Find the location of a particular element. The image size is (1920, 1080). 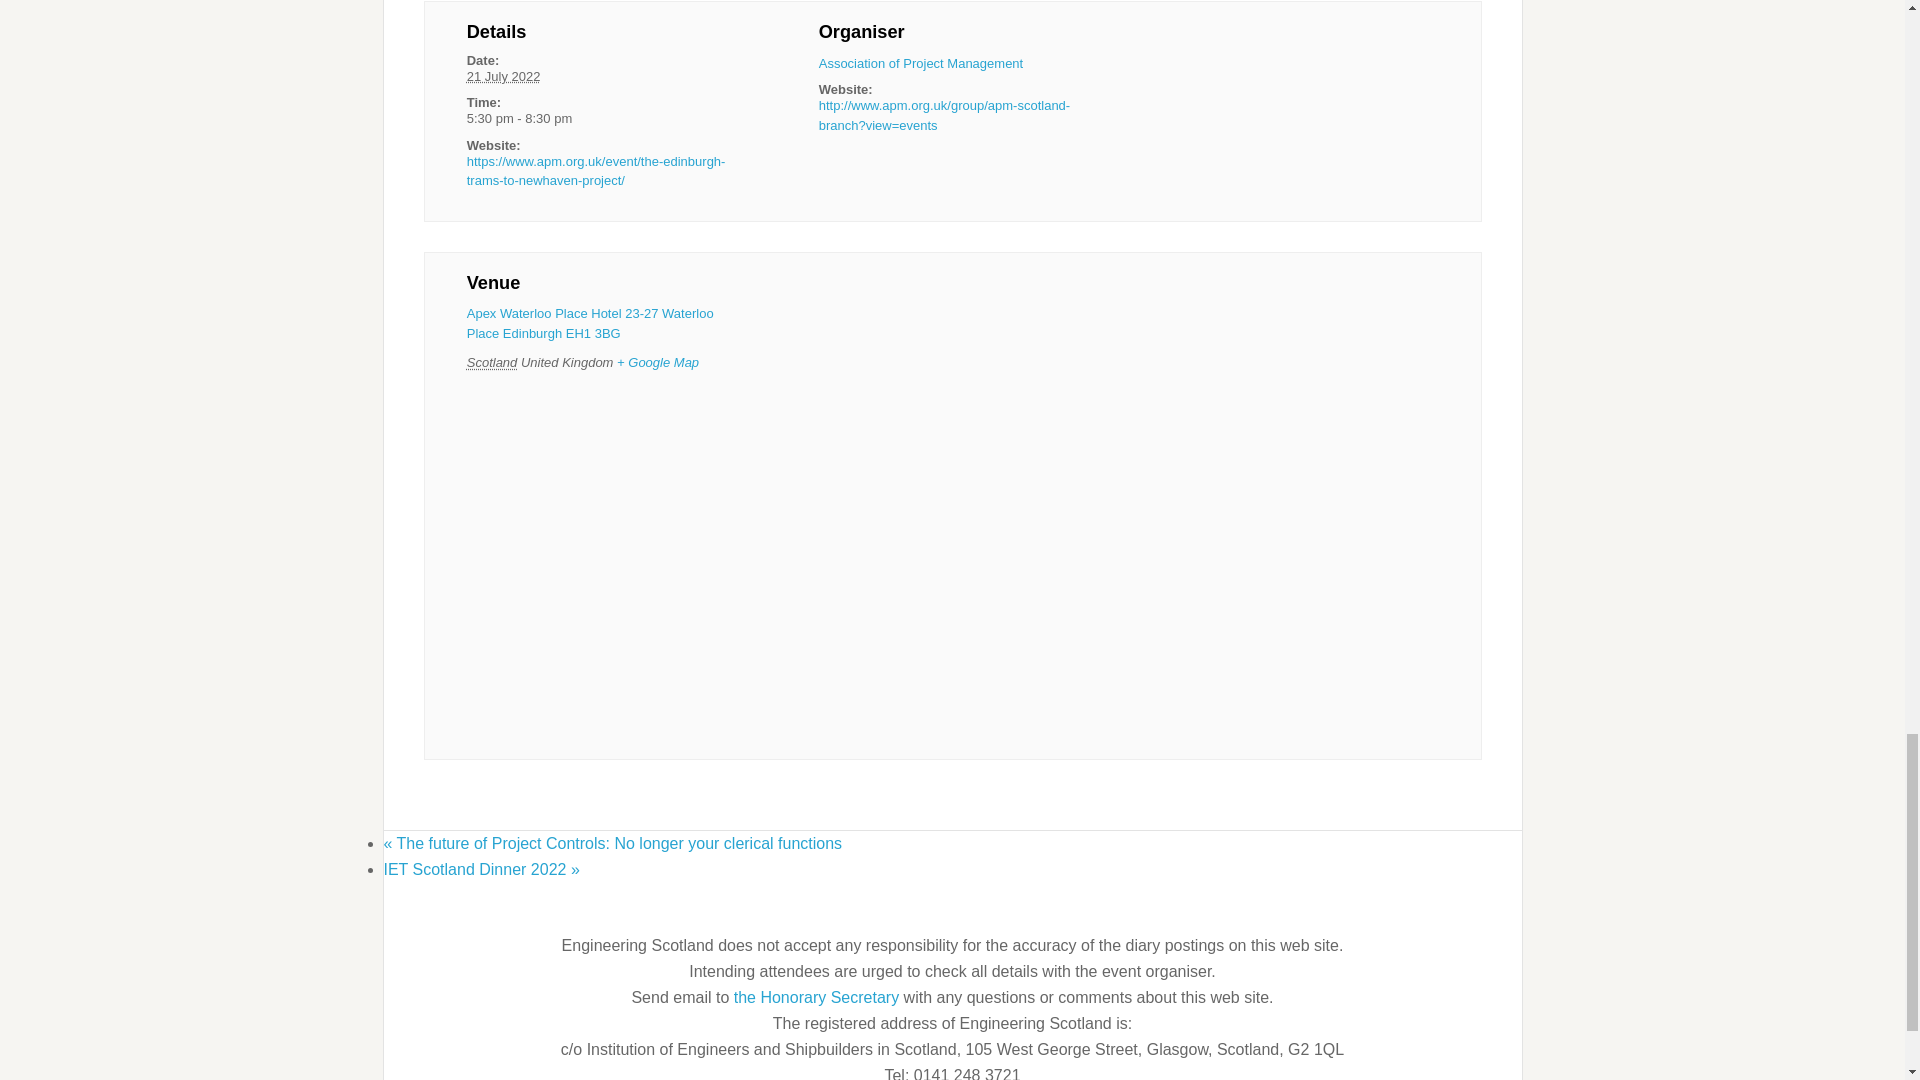

the Honorary Secretary is located at coordinates (818, 997).